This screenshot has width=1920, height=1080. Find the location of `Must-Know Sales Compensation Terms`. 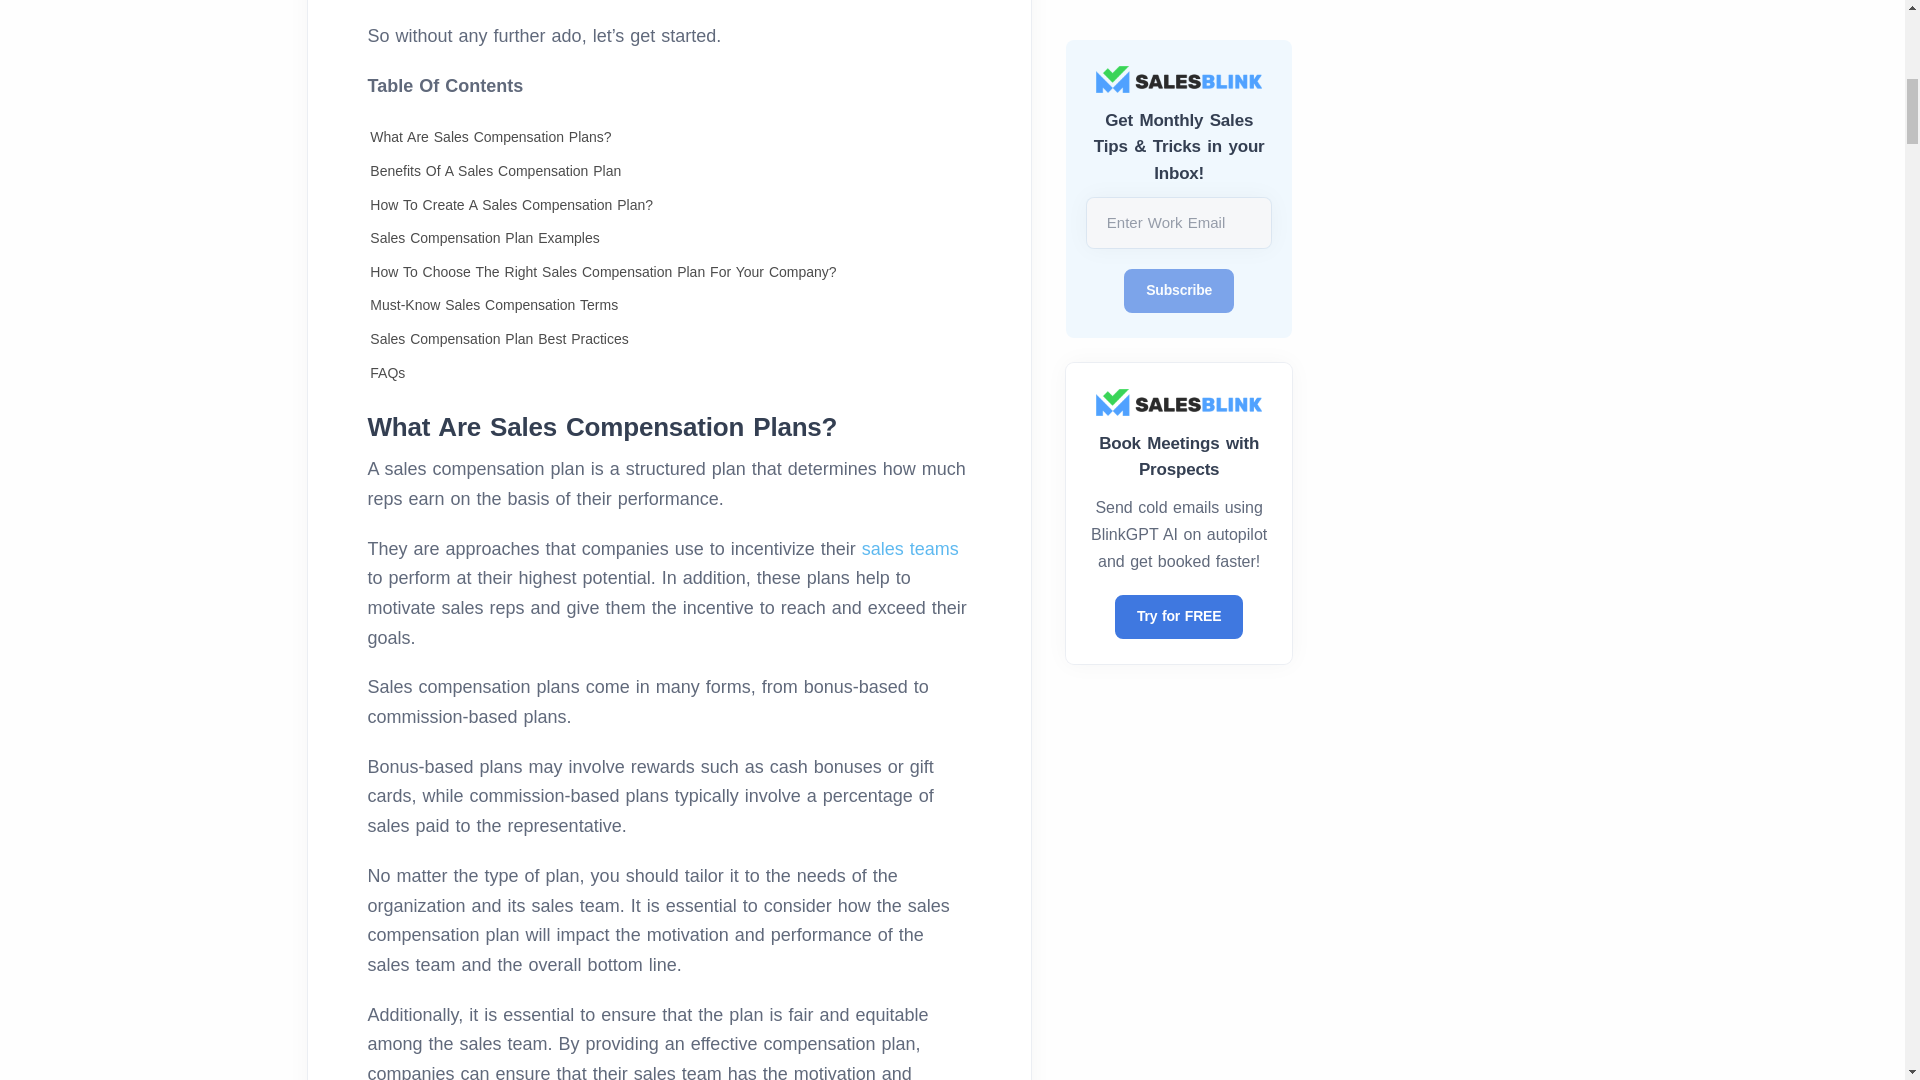

Must-Know Sales Compensation Terms is located at coordinates (494, 305).